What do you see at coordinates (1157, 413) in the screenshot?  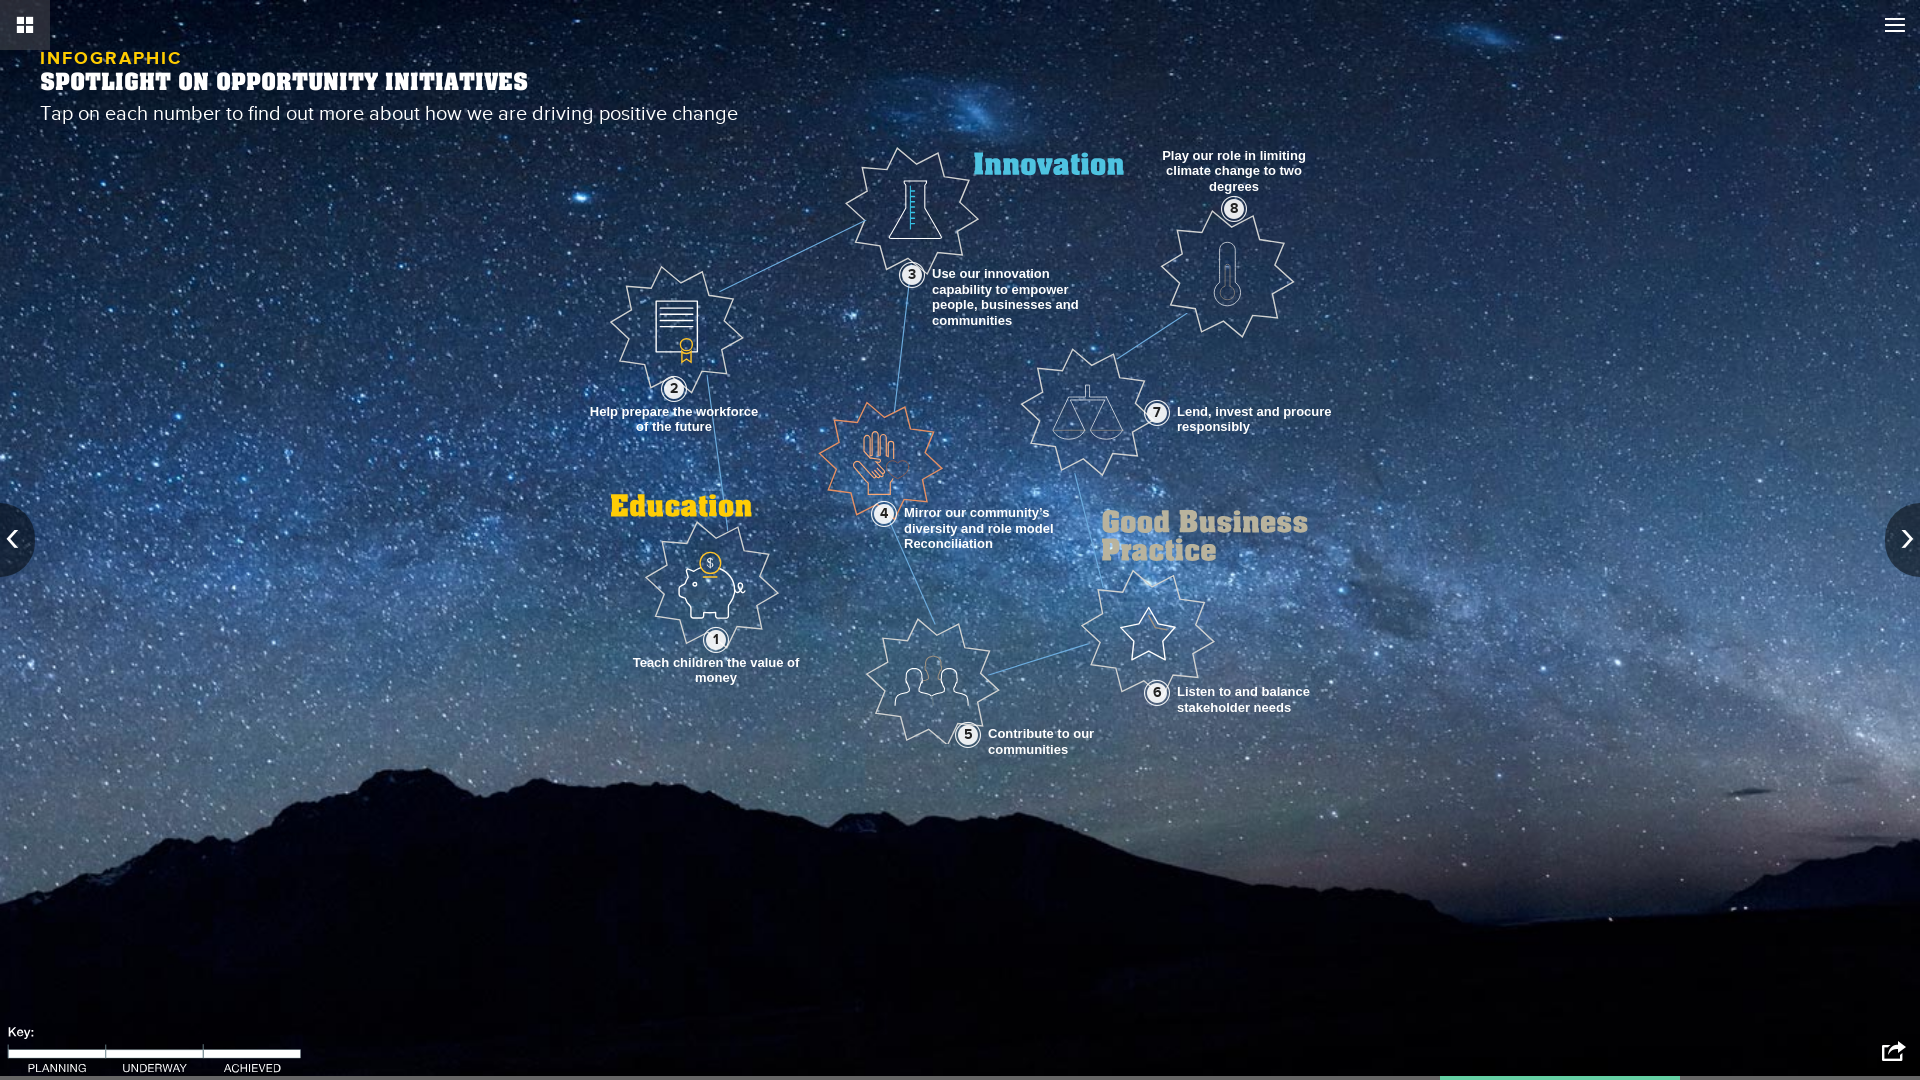 I see `7
Lend, invest and procure responsibly` at bounding box center [1157, 413].